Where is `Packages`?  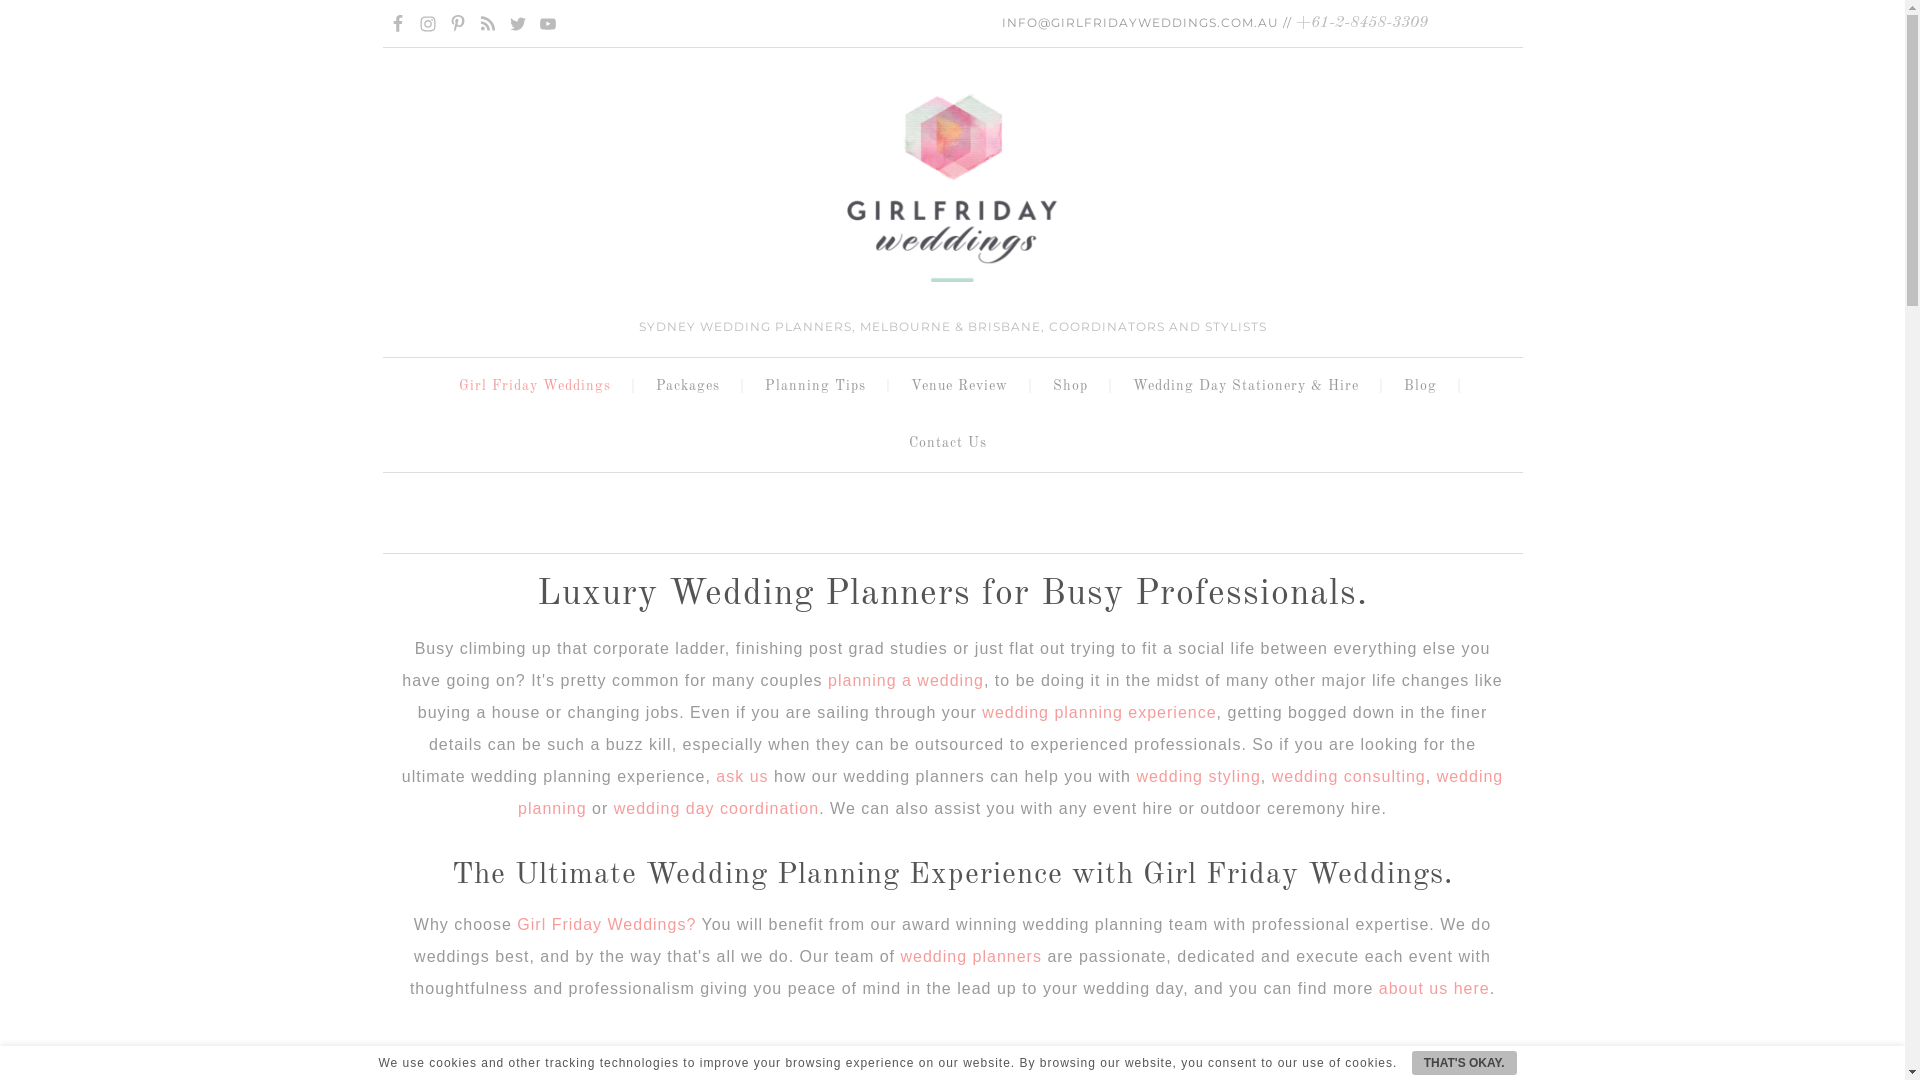 Packages is located at coordinates (692, 386).